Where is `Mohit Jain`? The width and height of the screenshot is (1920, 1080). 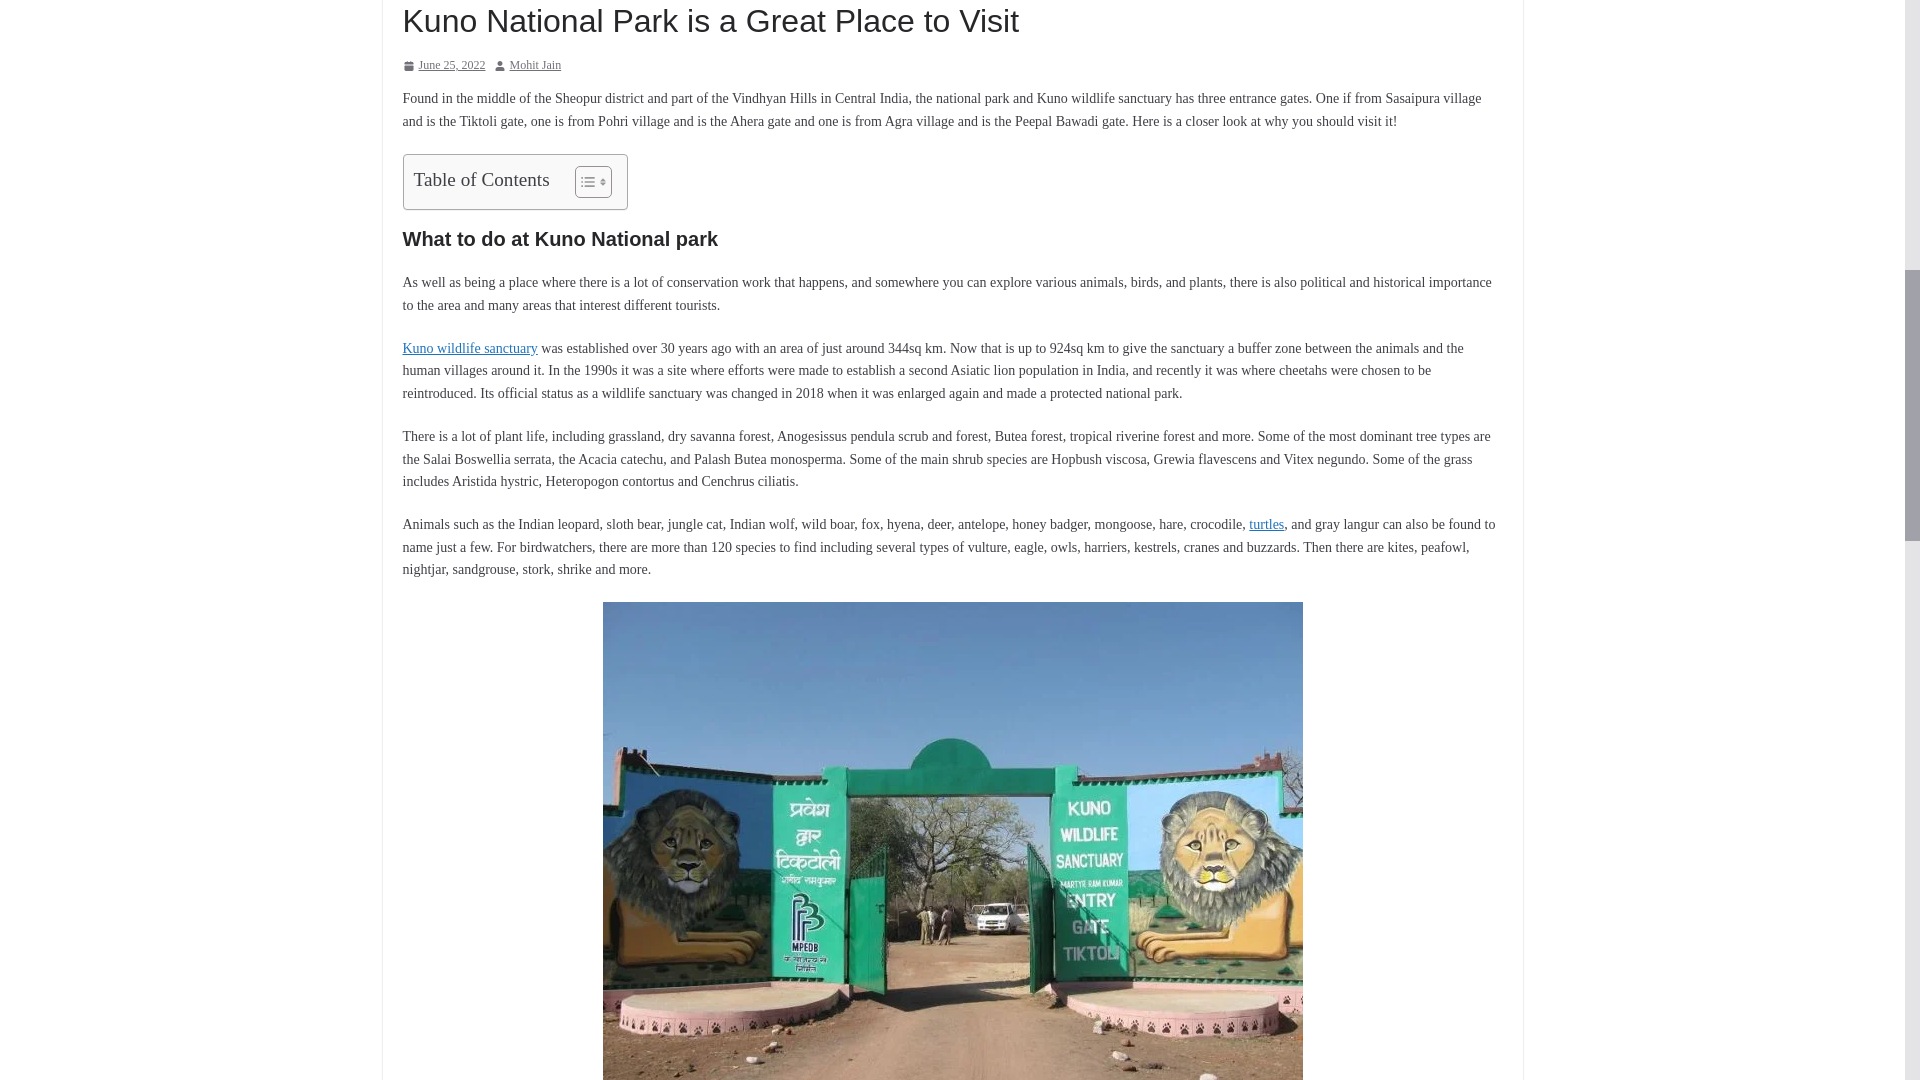
Mohit Jain is located at coordinates (536, 66).